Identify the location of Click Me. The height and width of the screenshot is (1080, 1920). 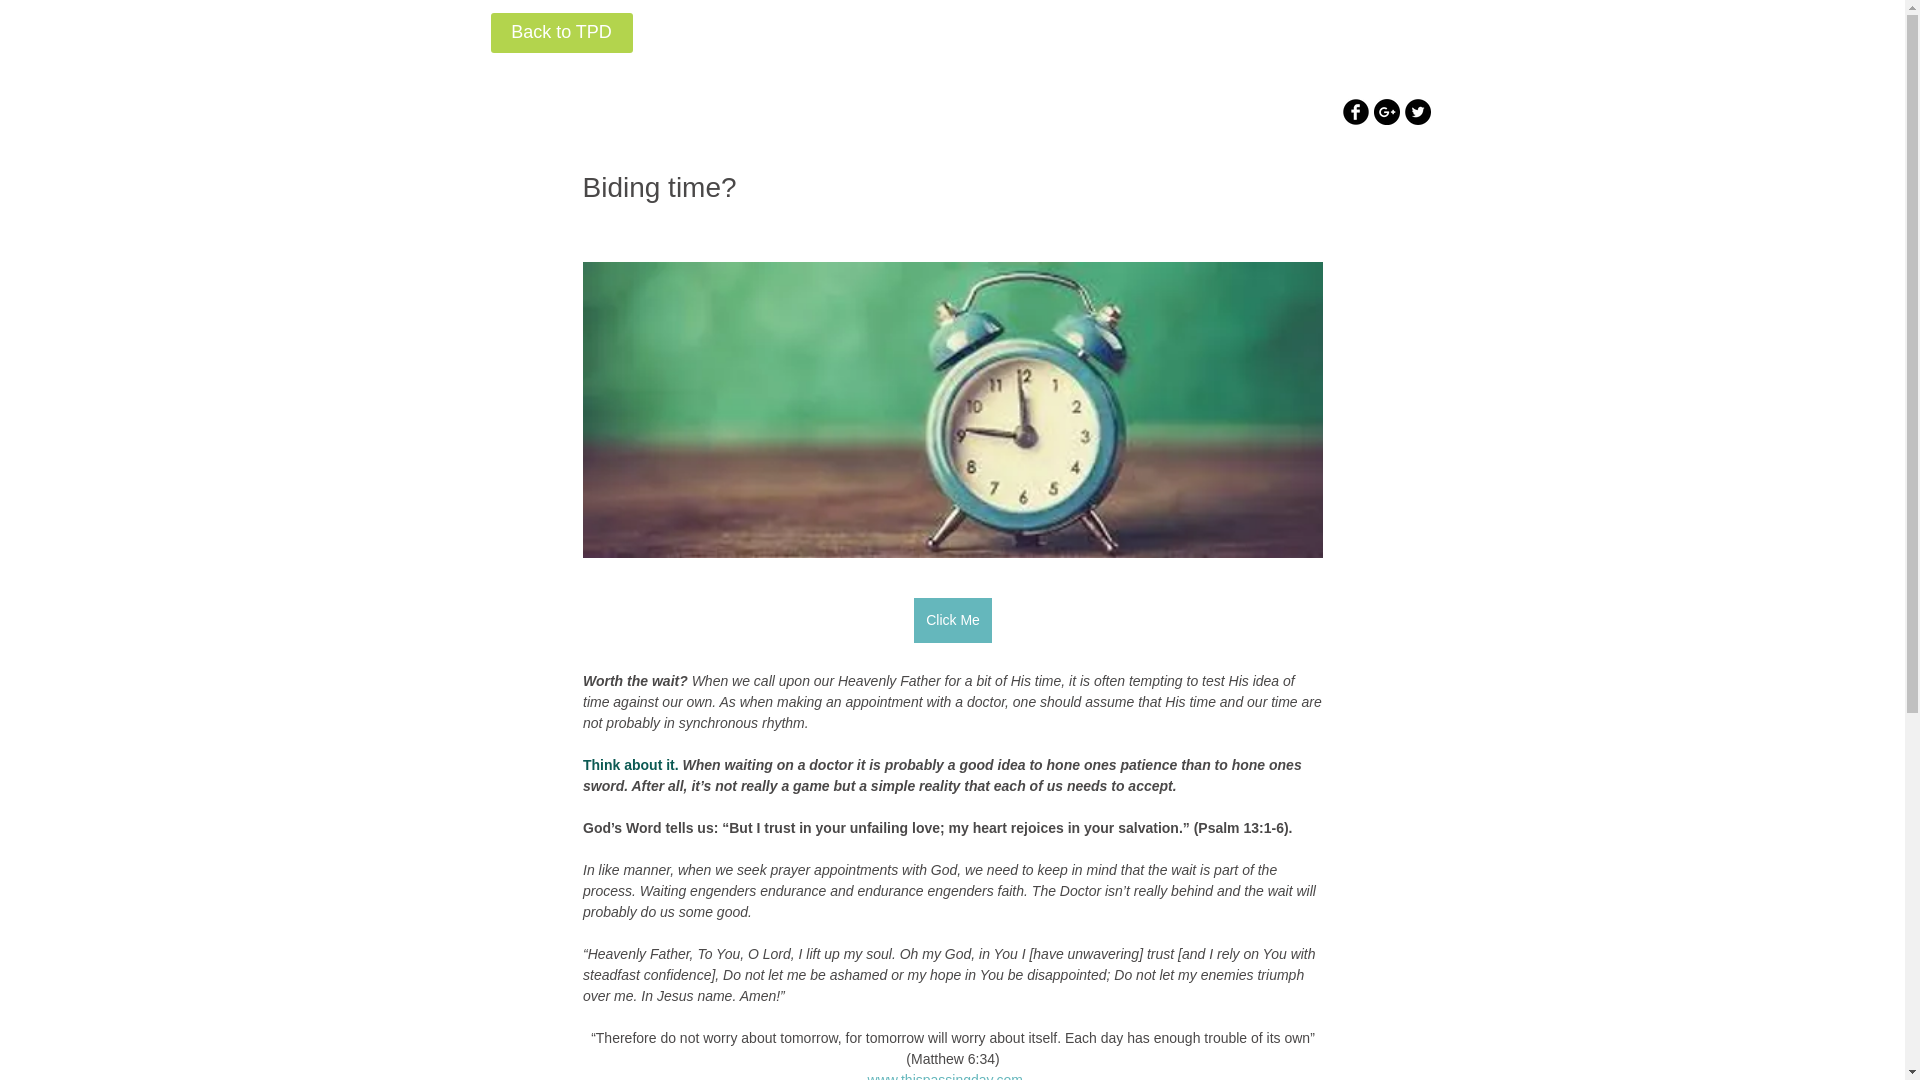
(952, 600).